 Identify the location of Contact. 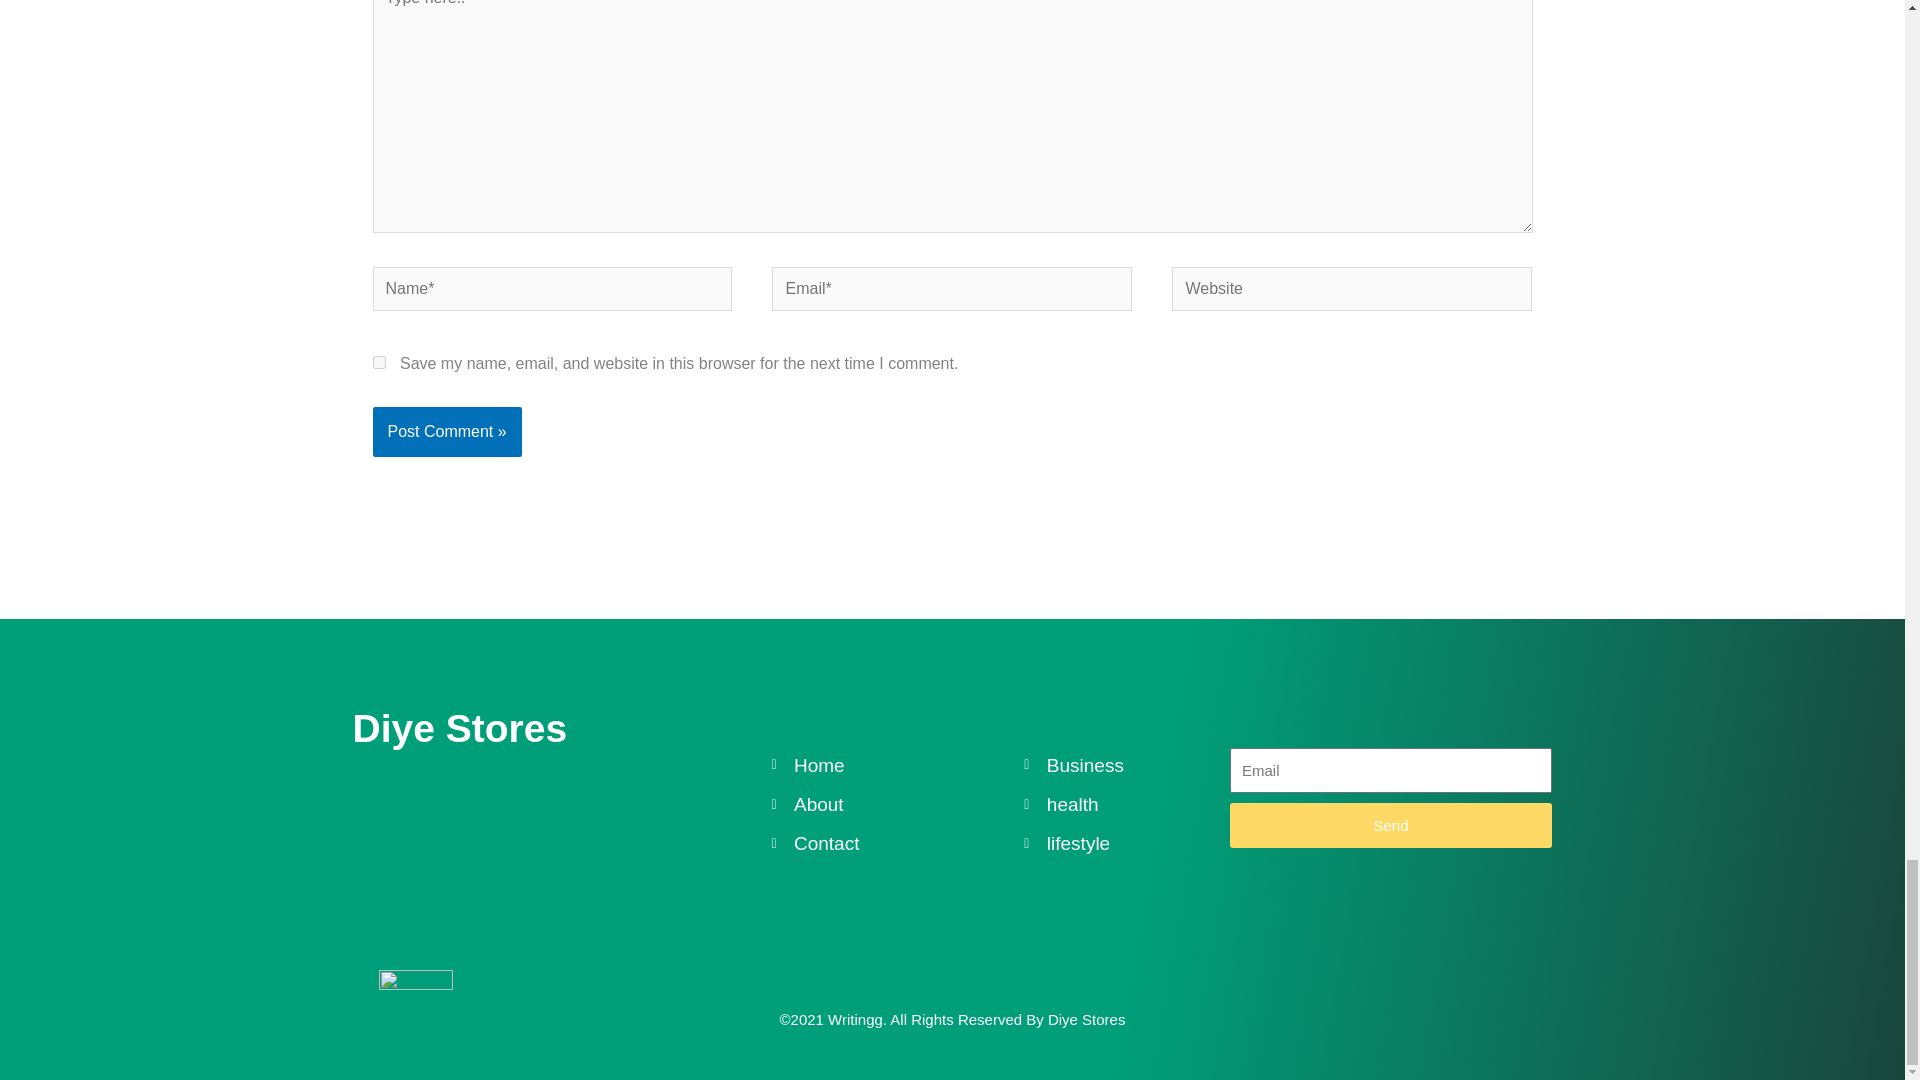
(897, 843).